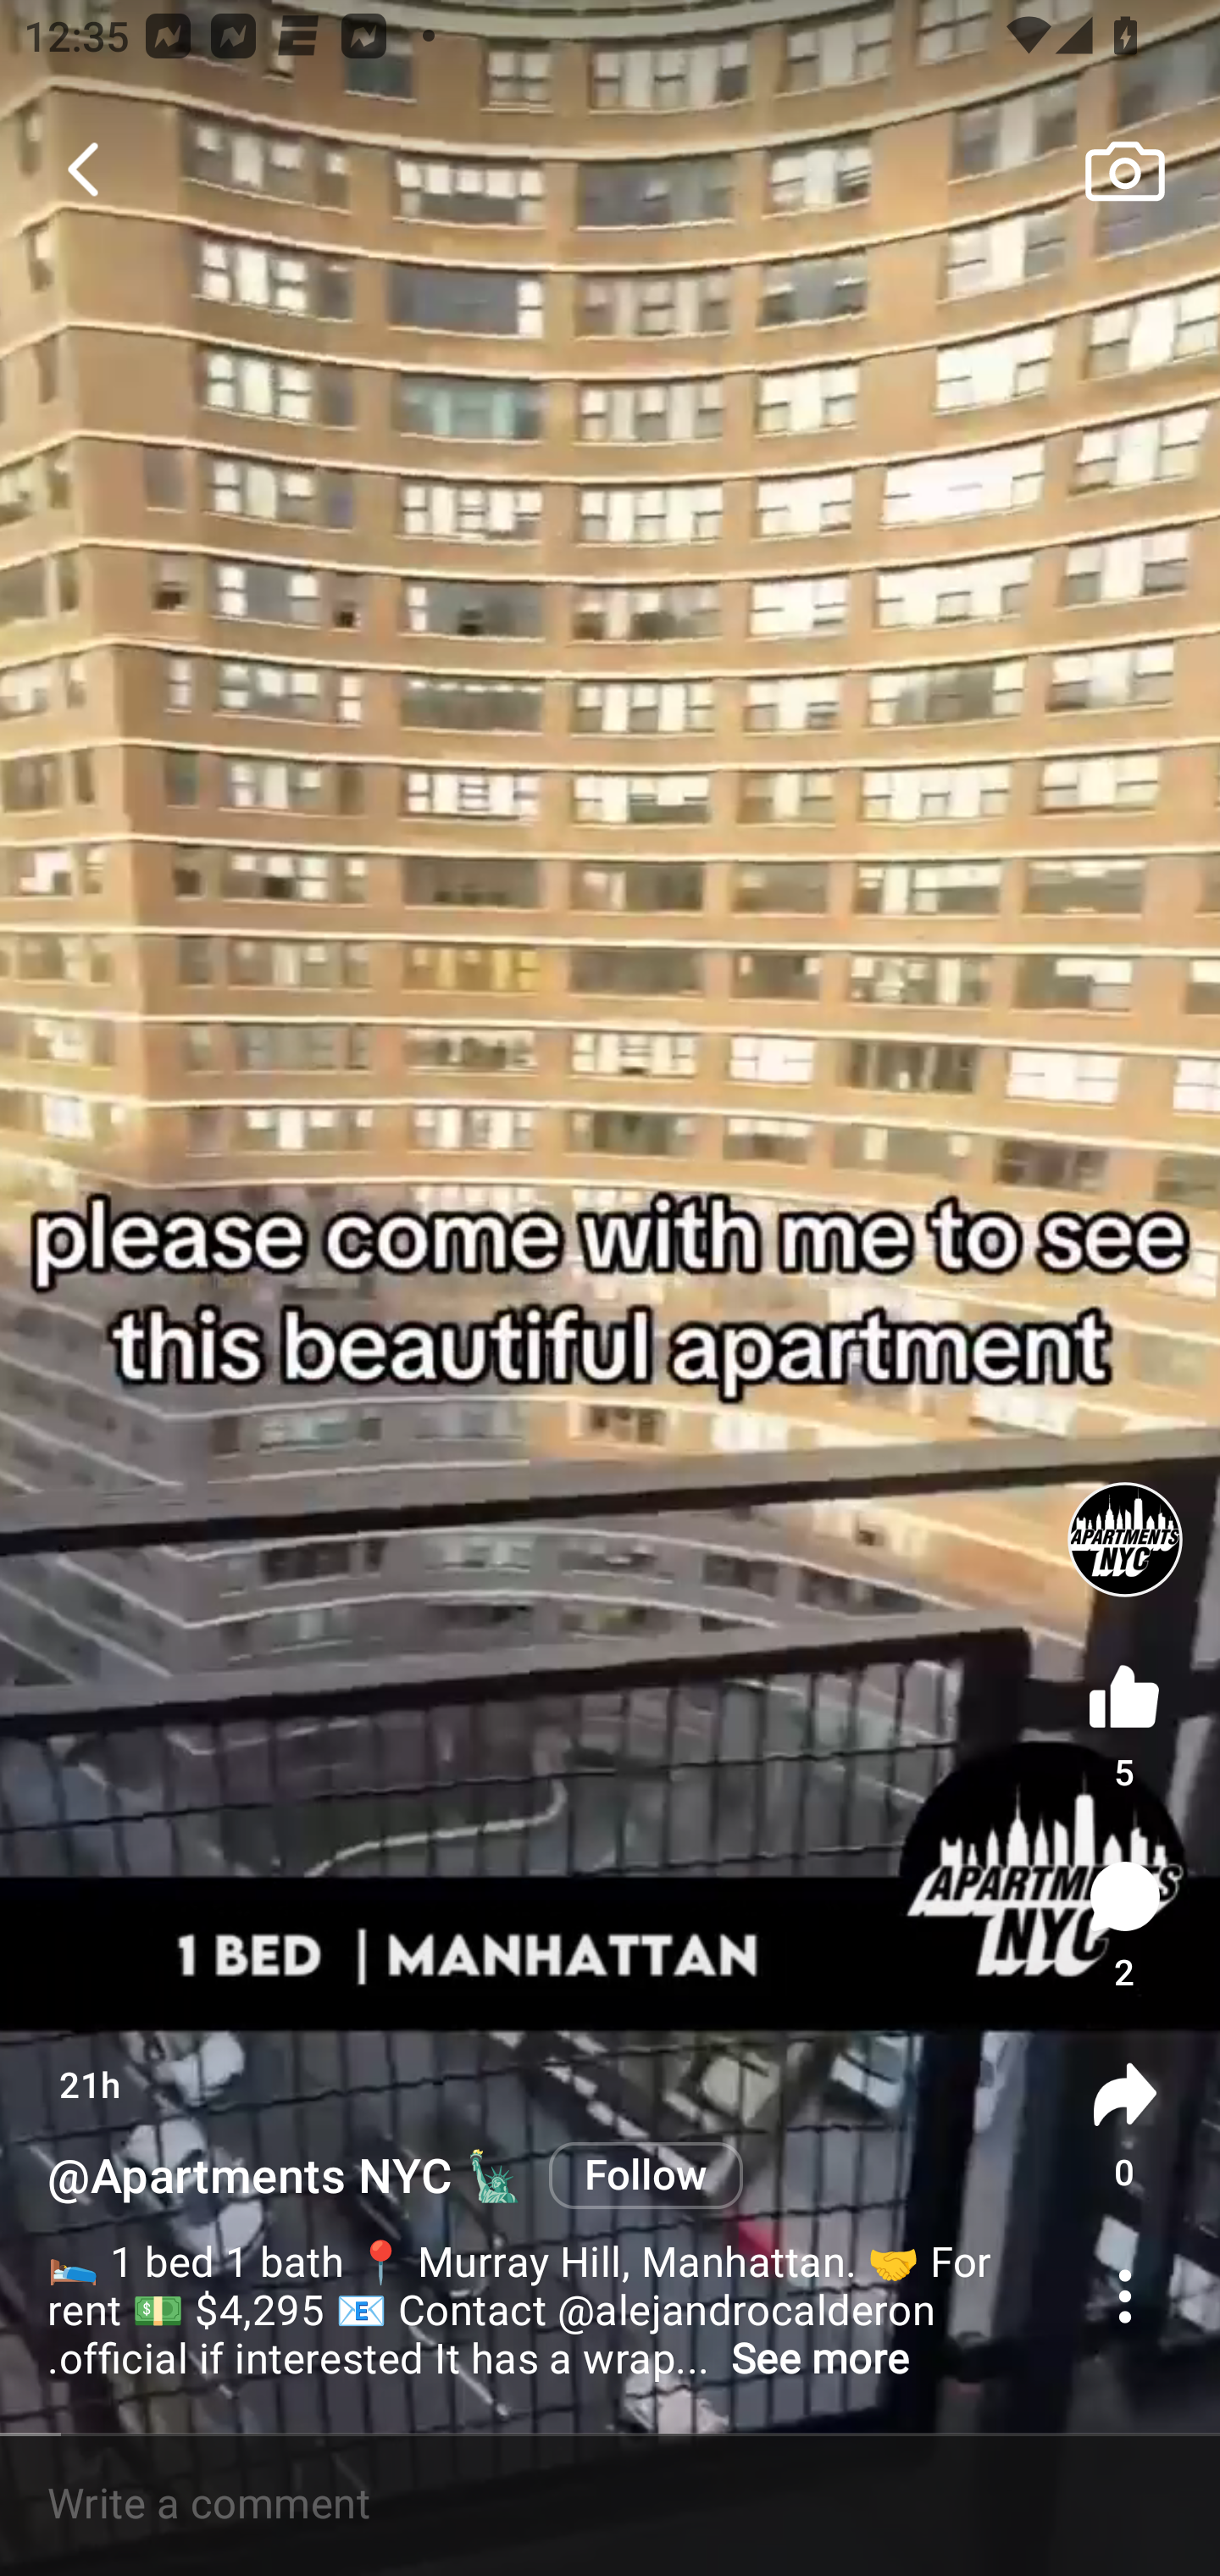 The height and width of the screenshot is (2576, 1220). What do you see at coordinates (286, 2176) in the screenshot?
I see `@Apartments NYC 🗽` at bounding box center [286, 2176].